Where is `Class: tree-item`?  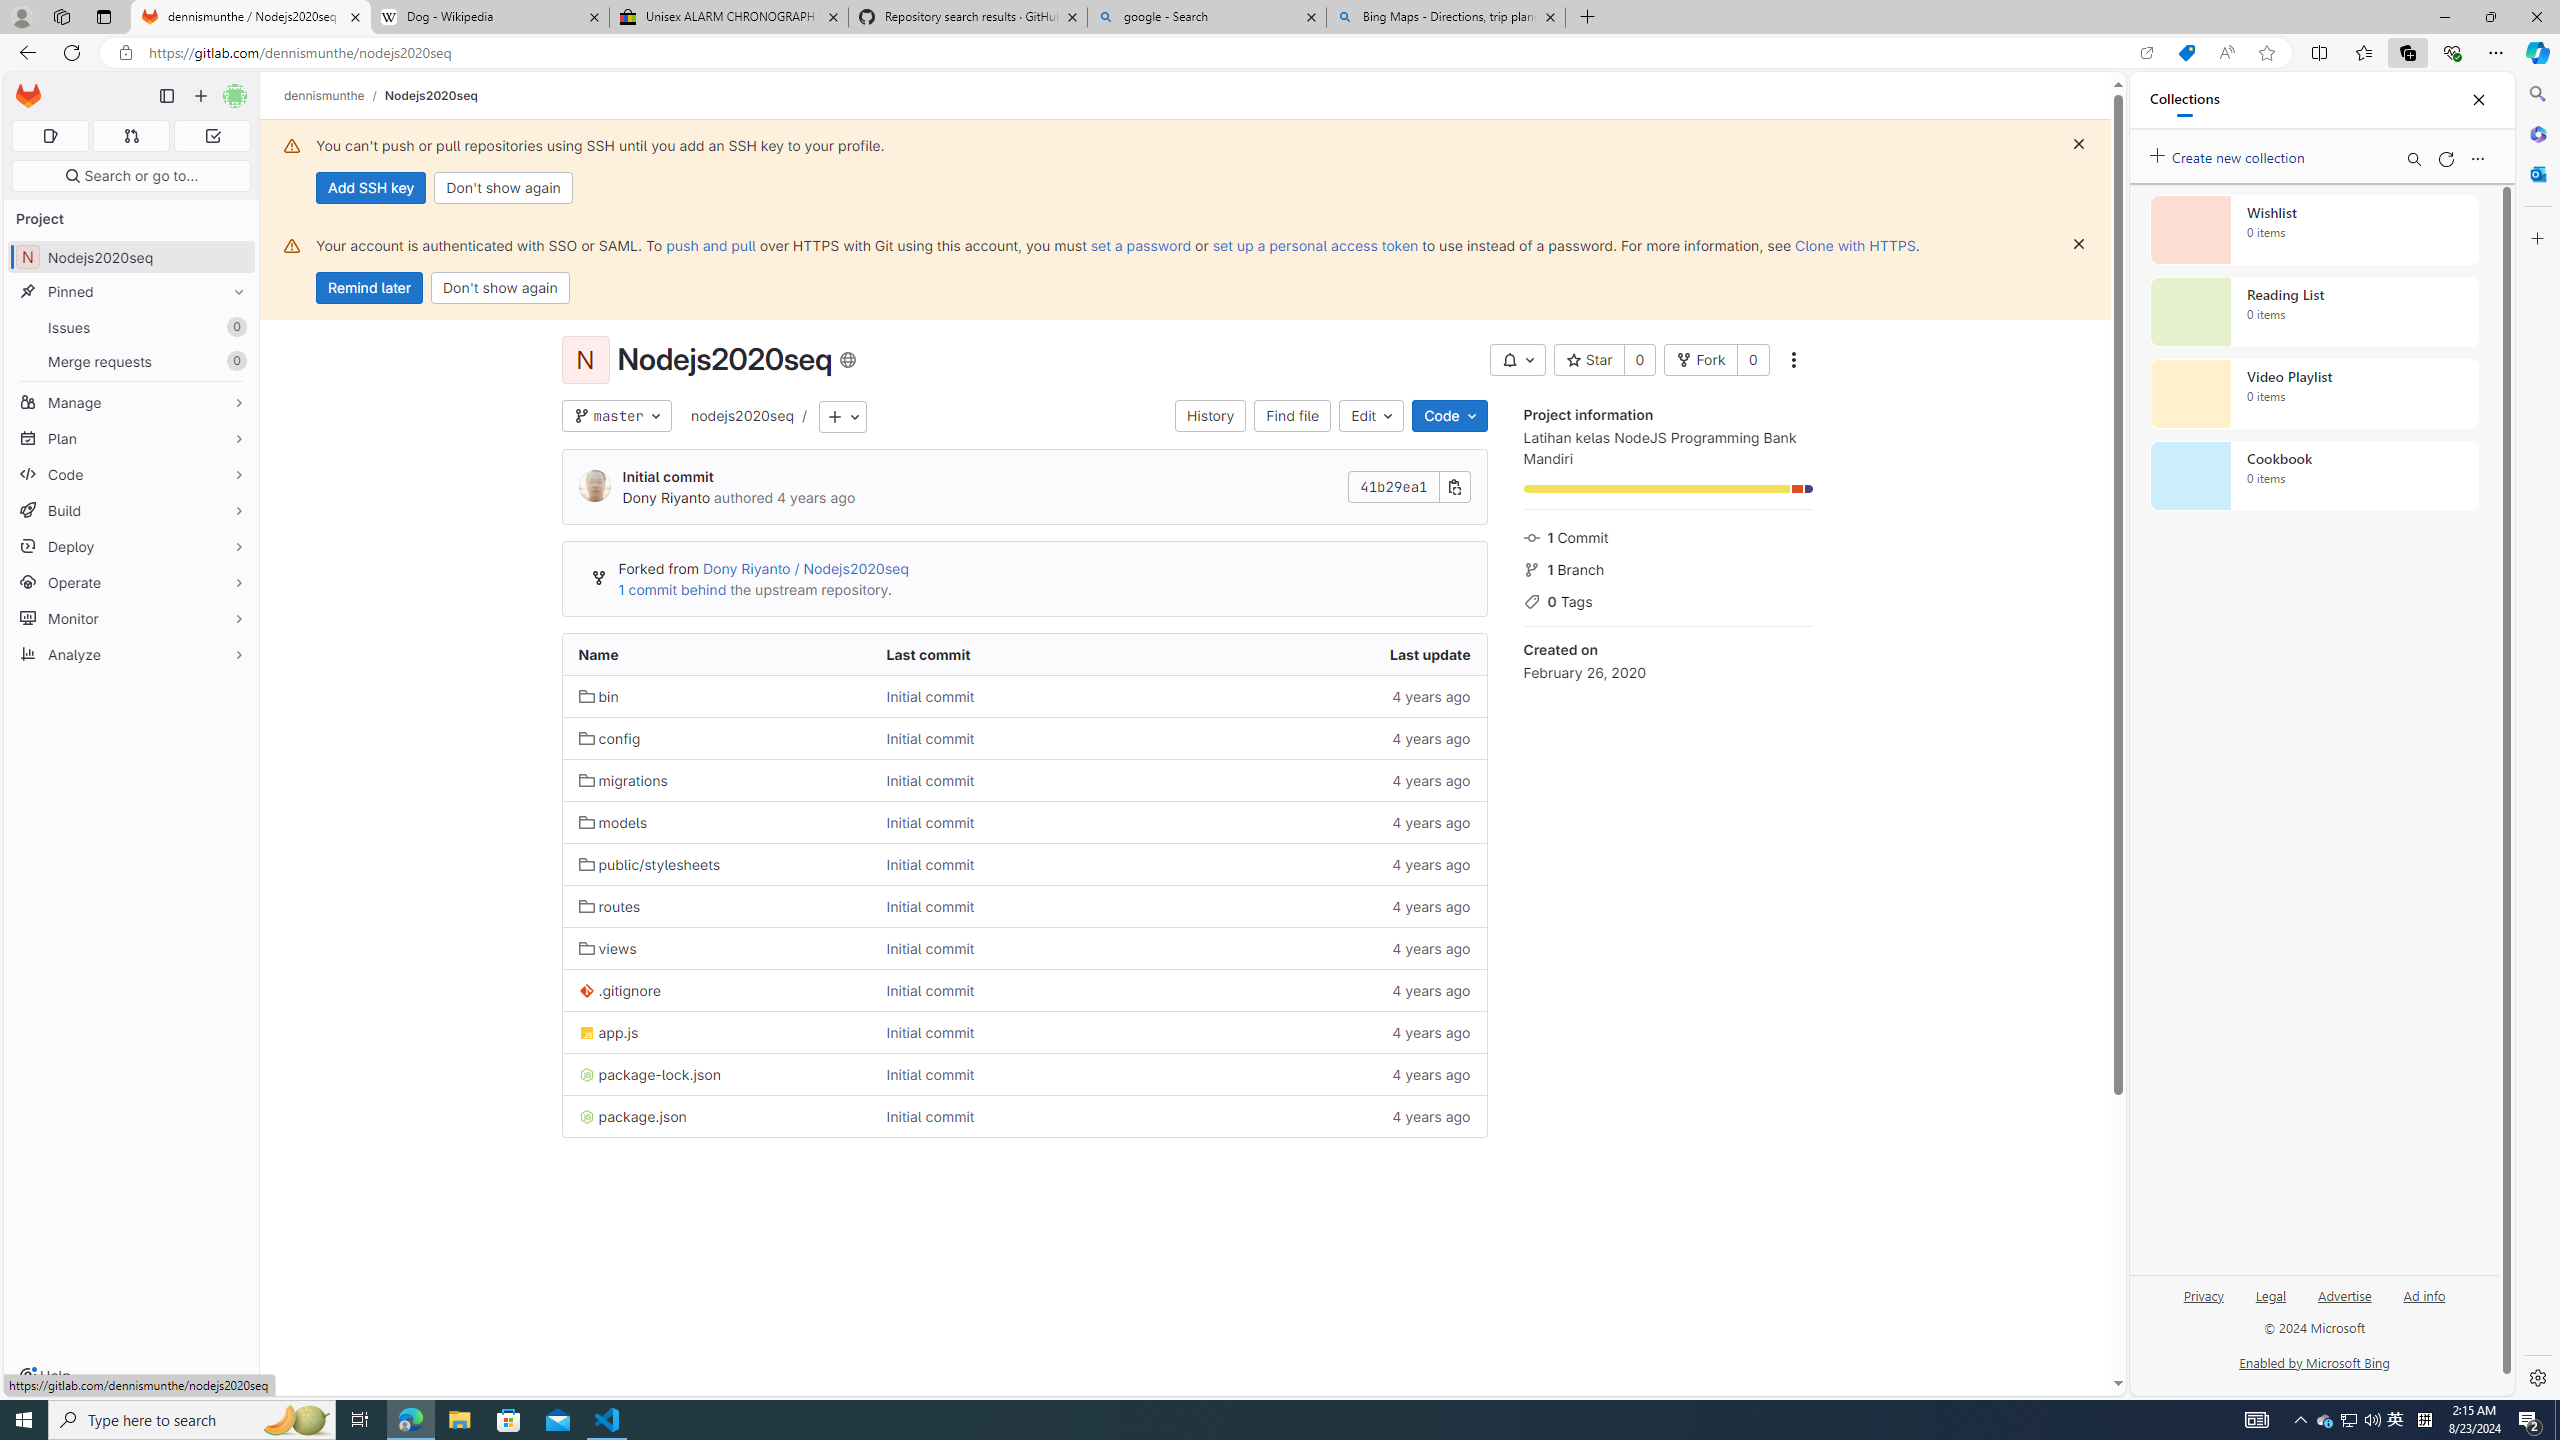
Class: tree-item is located at coordinates (1025, 1116).